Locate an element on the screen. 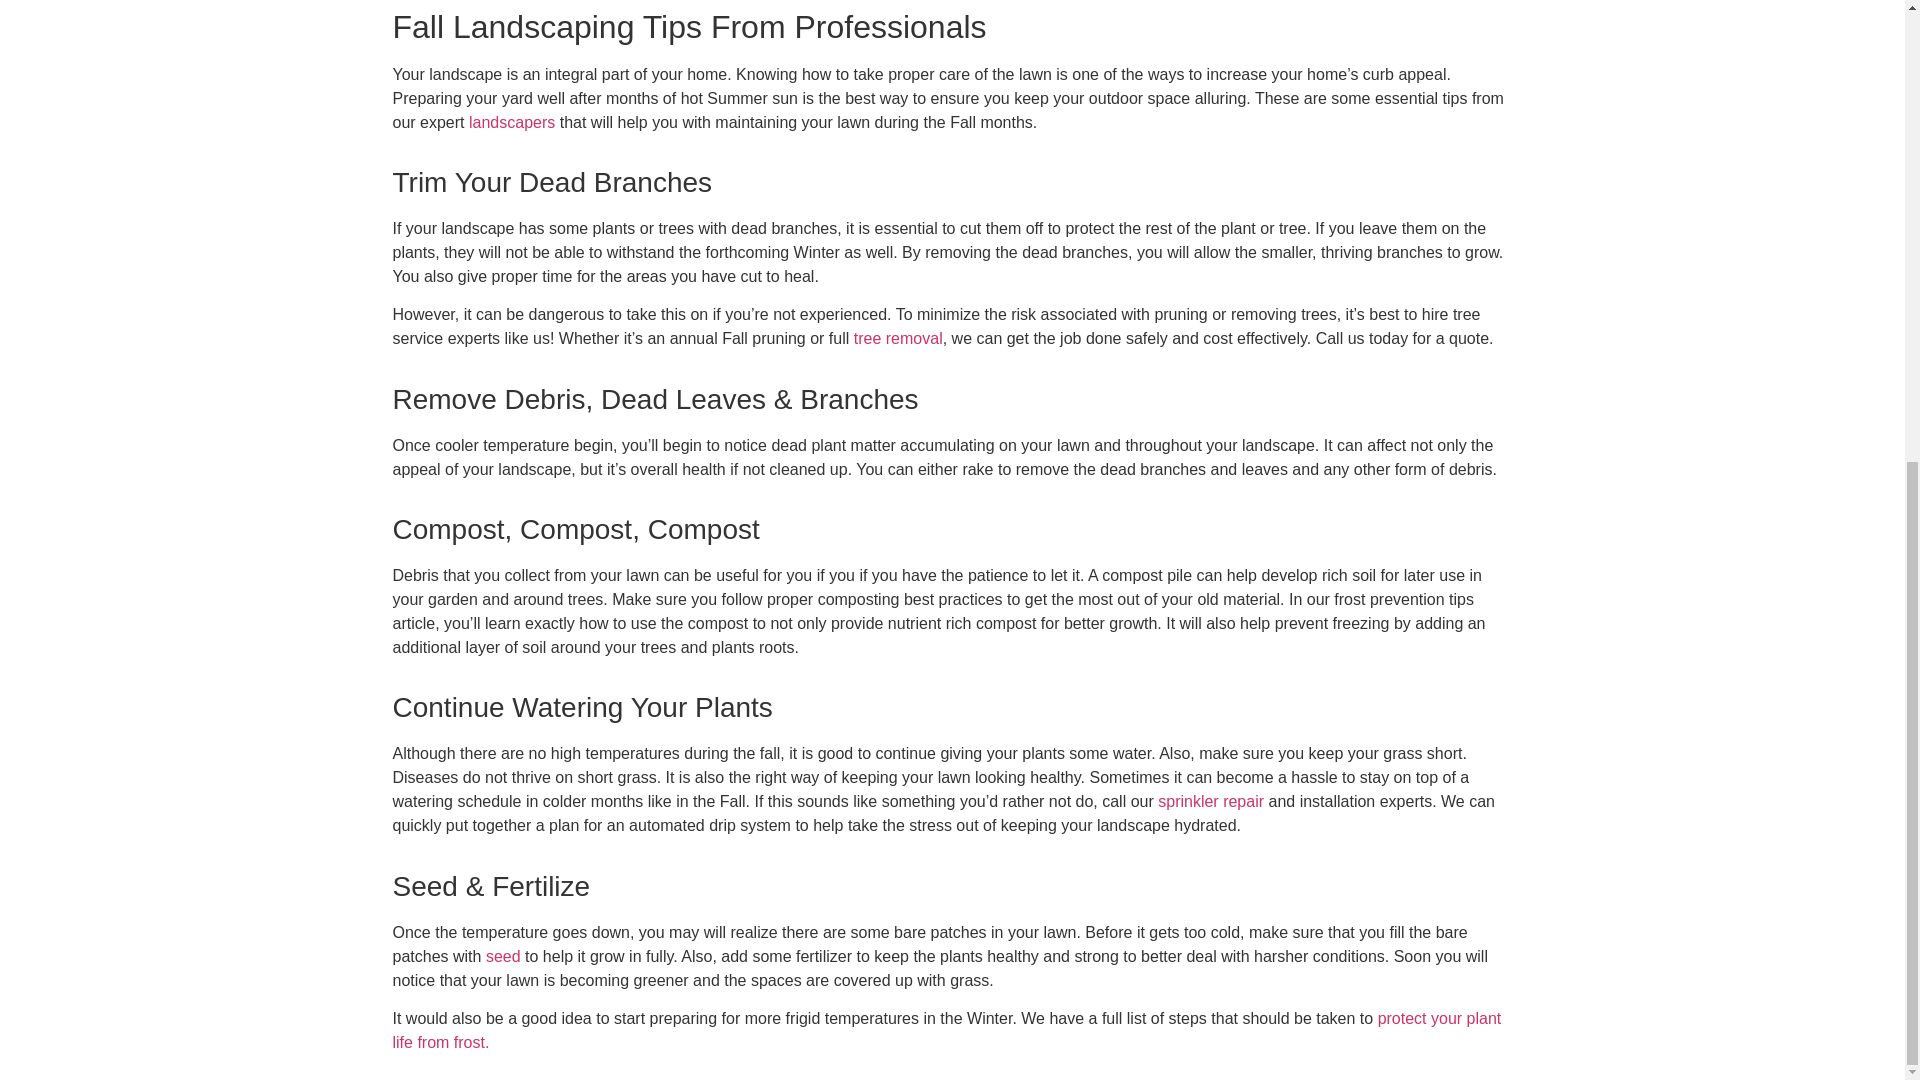 This screenshot has width=1920, height=1080. seed is located at coordinates (502, 956).